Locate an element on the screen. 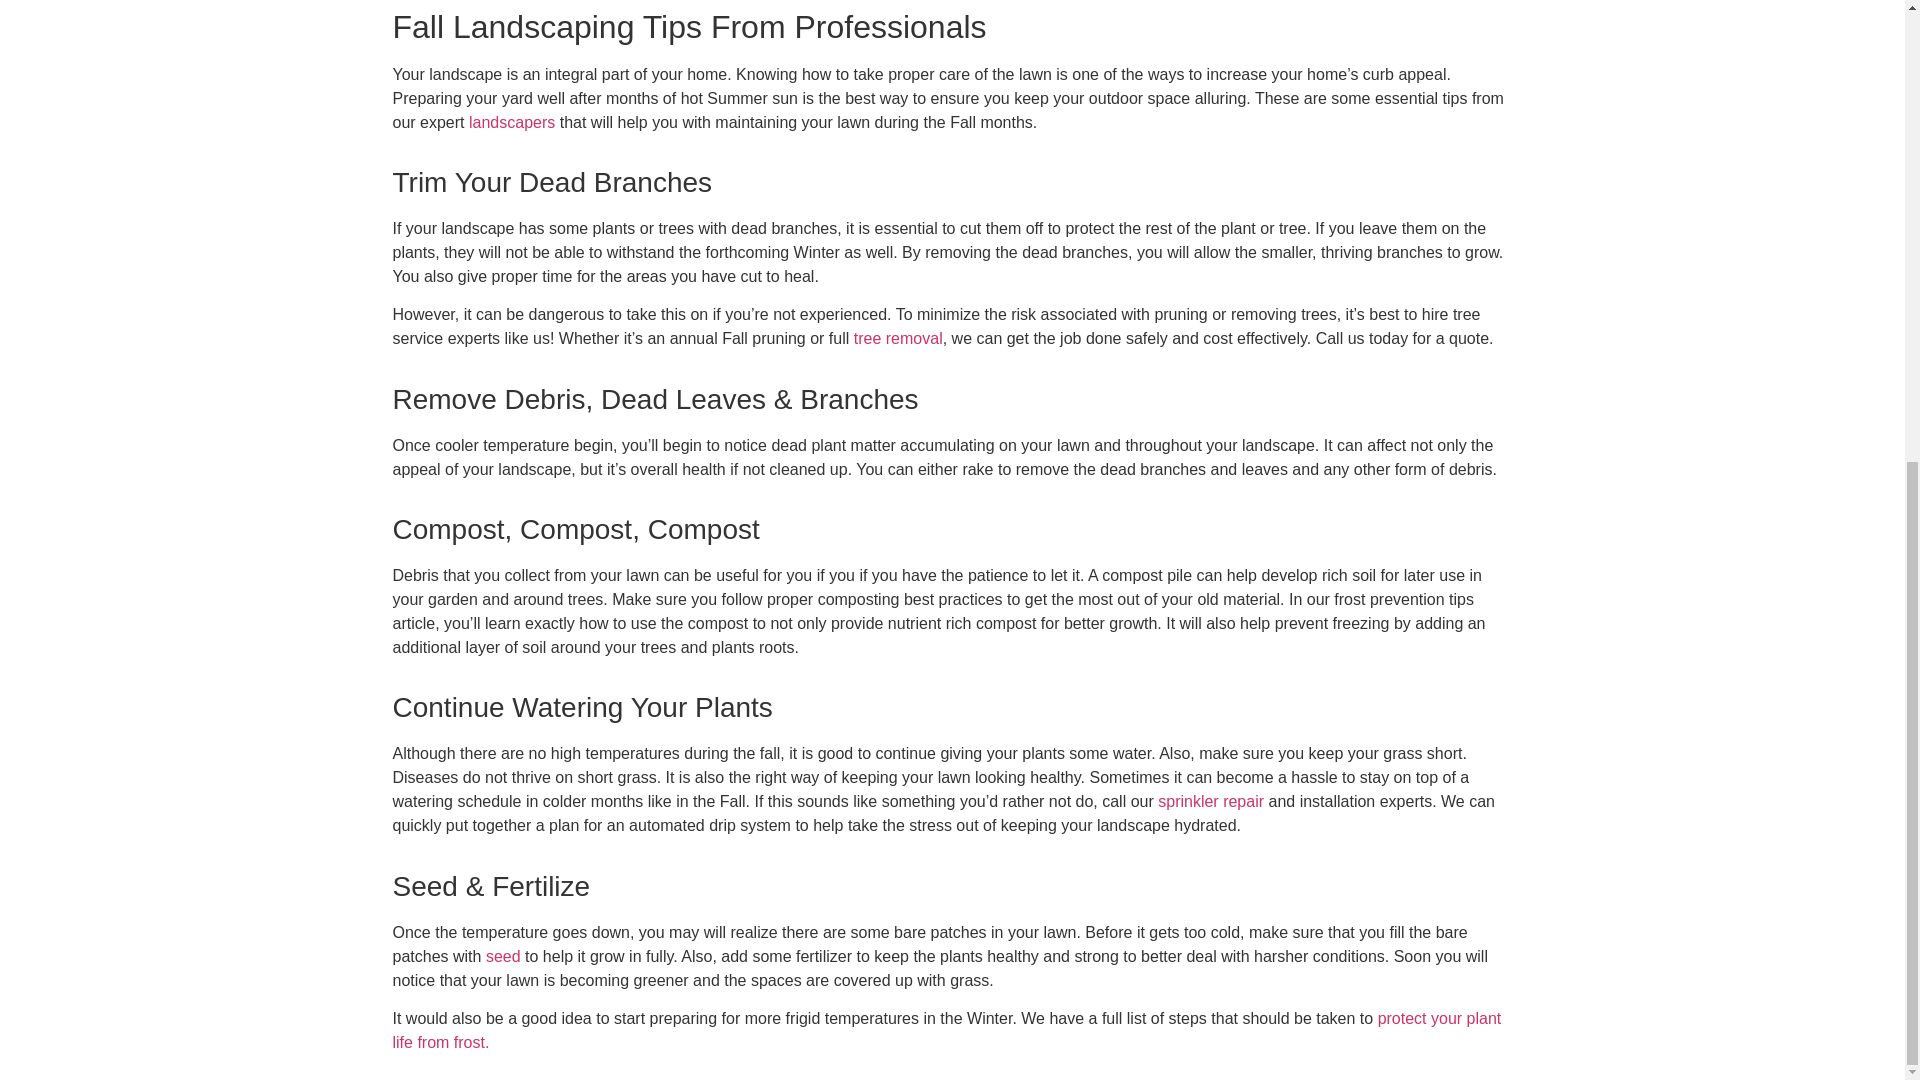 This screenshot has width=1920, height=1080. seed is located at coordinates (502, 956).